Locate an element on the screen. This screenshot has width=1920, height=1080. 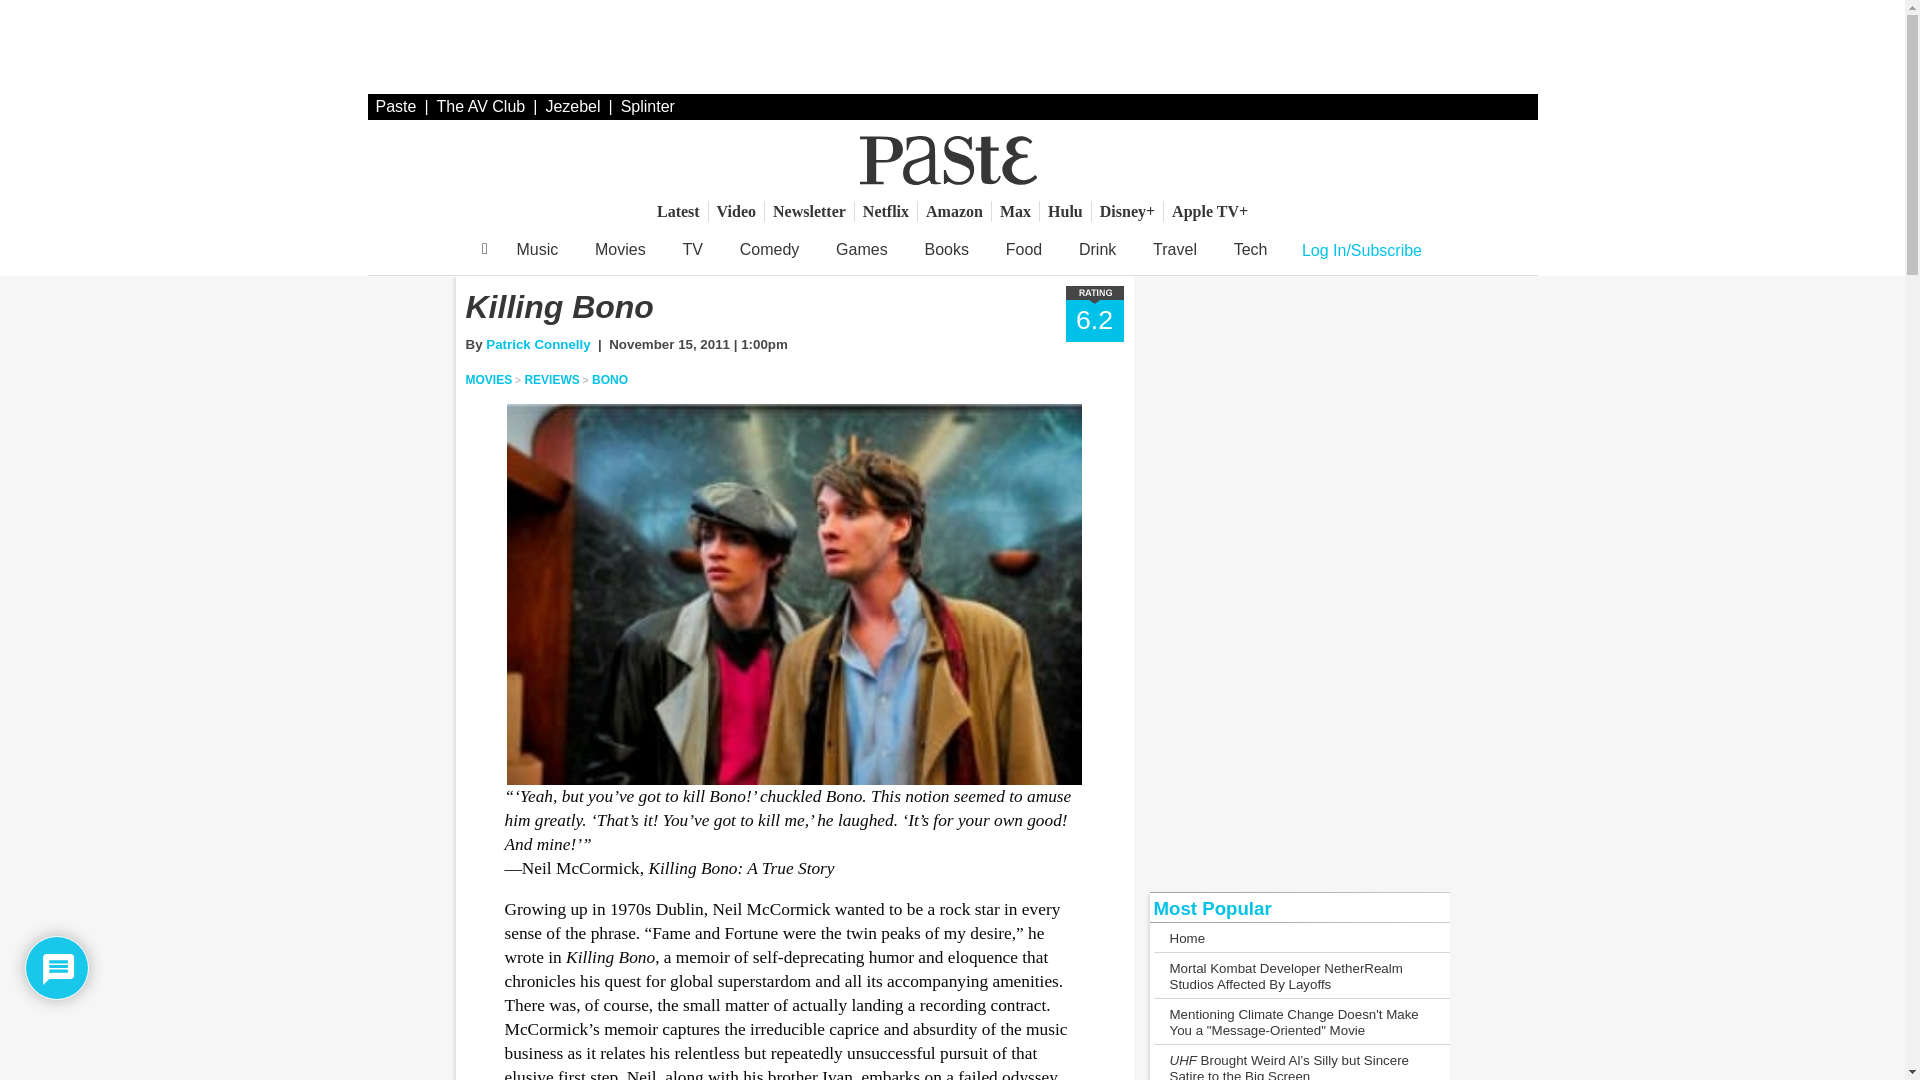
Splinter is located at coordinates (648, 106).